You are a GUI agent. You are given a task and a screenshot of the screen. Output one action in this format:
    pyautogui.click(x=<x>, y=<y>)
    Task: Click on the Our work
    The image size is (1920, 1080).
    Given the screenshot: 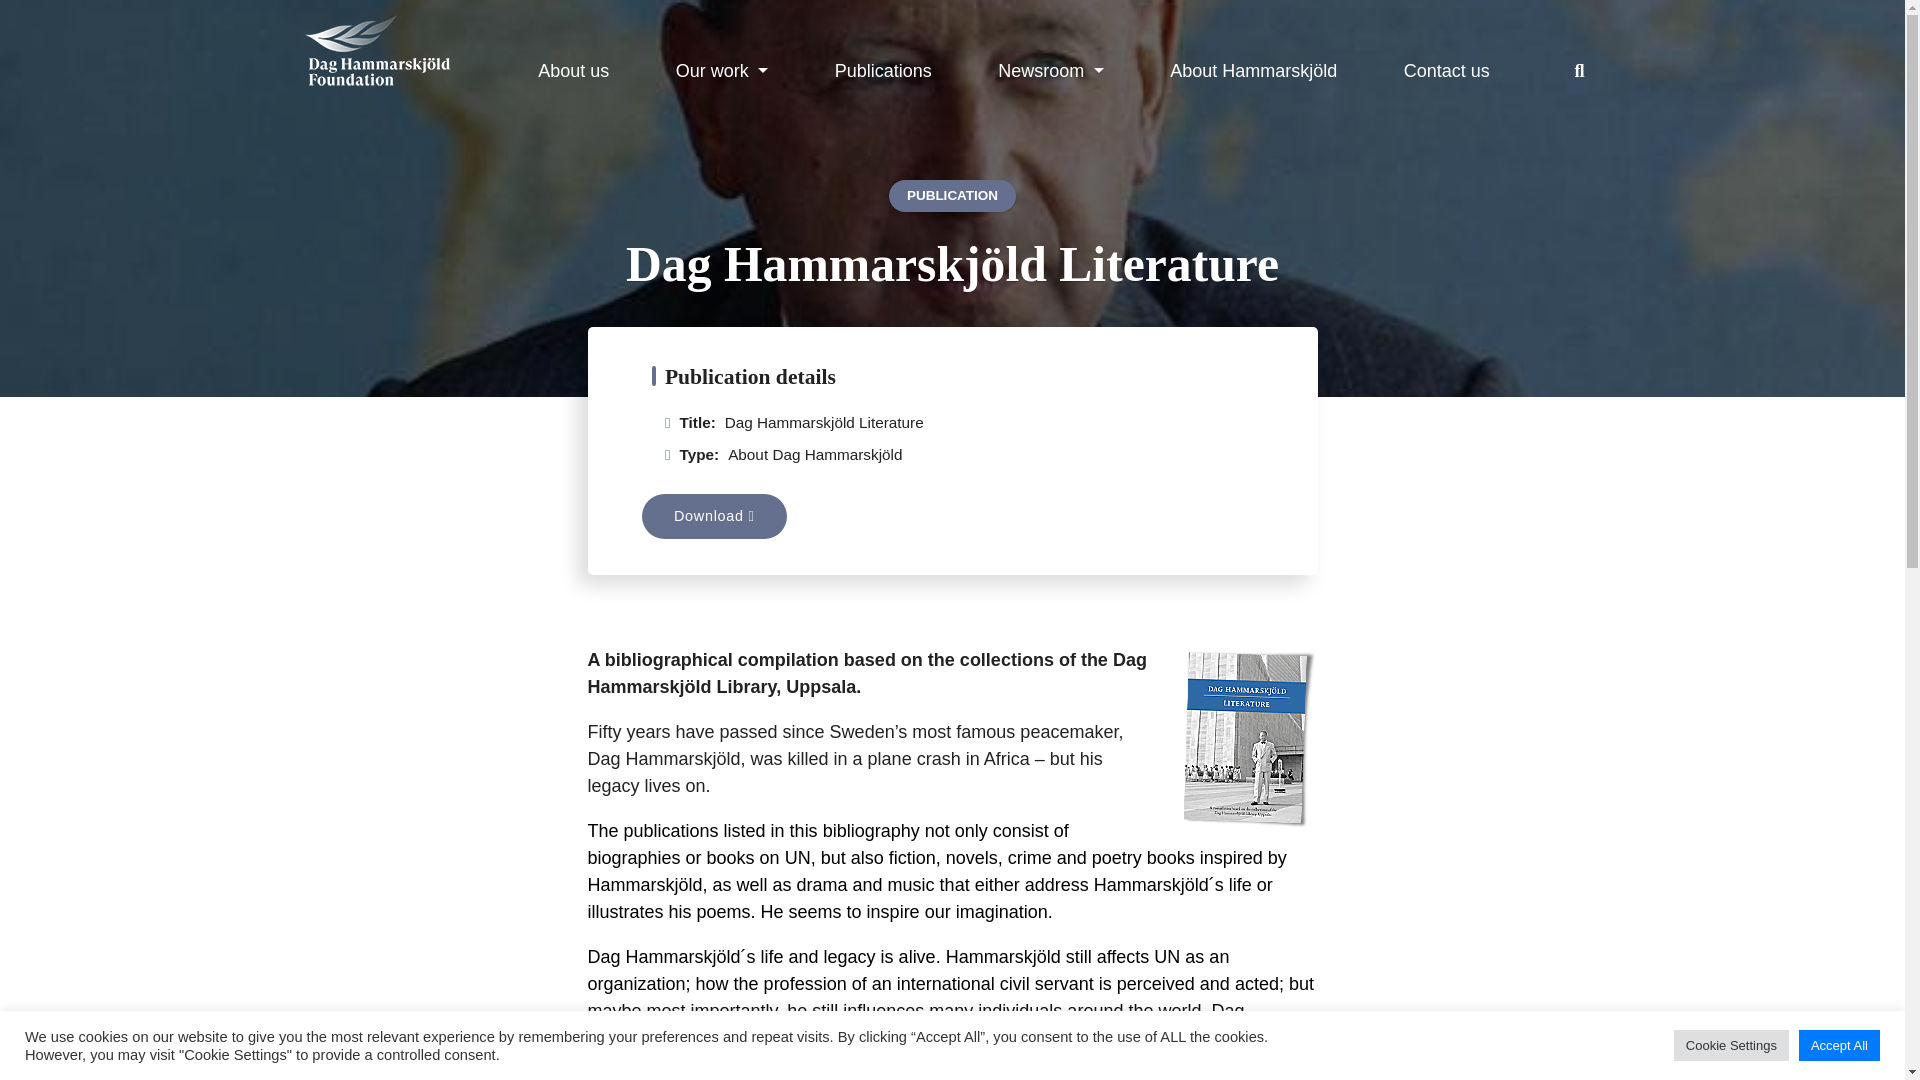 What is the action you would take?
    pyautogui.click(x=722, y=70)
    